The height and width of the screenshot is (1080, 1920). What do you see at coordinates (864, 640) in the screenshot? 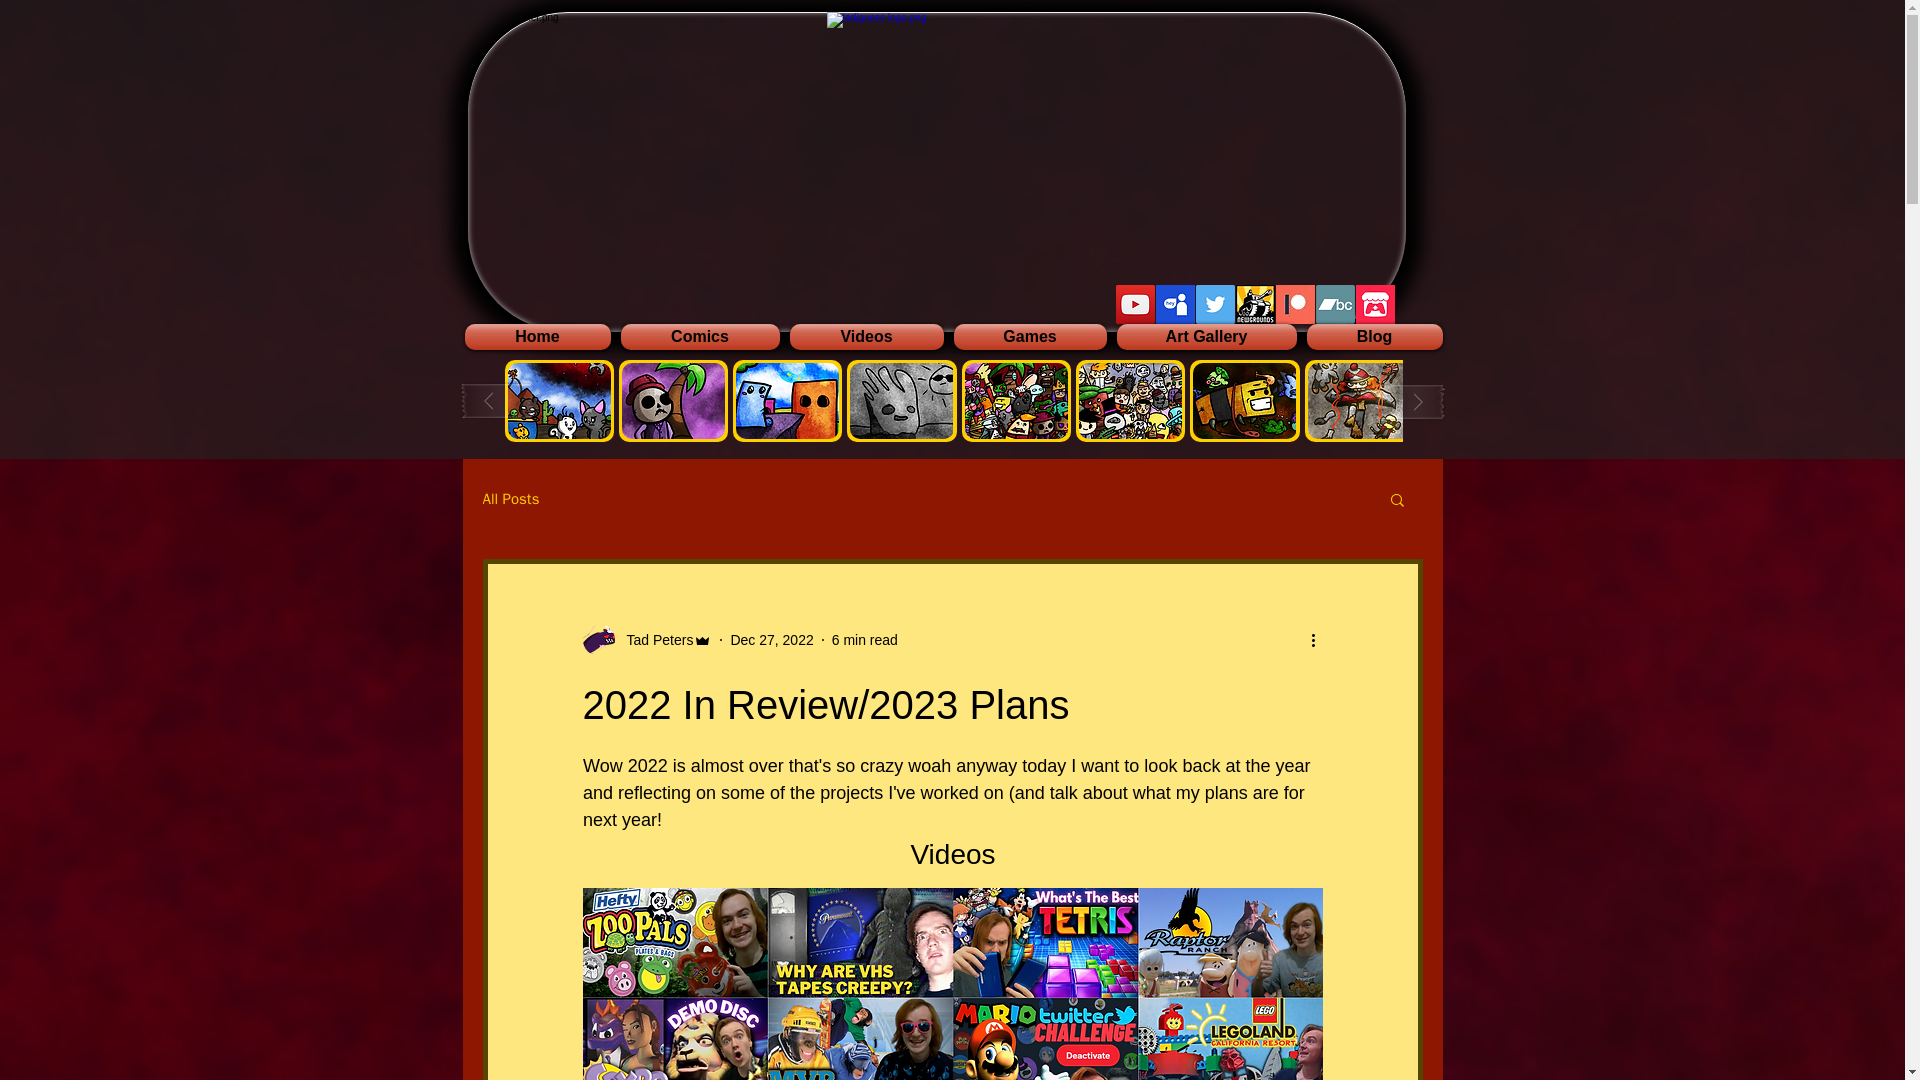
I see `6 min read` at bounding box center [864, 640].